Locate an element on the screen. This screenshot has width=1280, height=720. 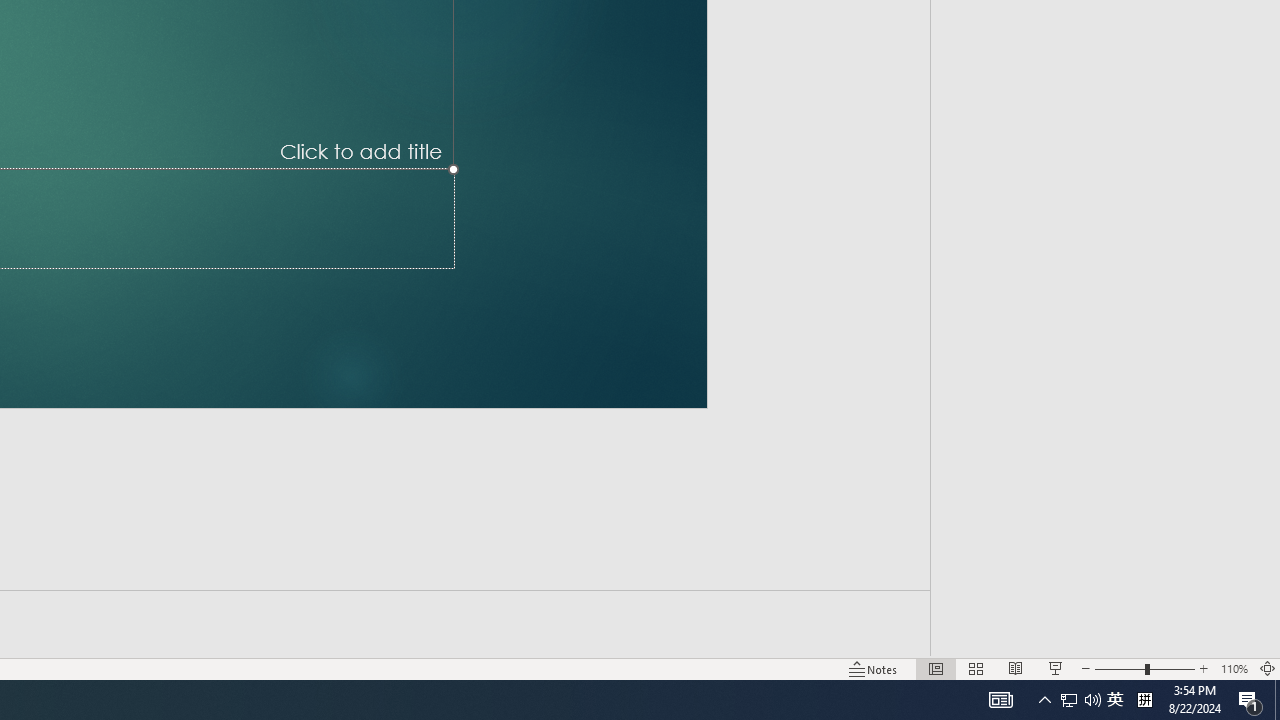
Zoom 110% is located at coordinates (1234, 668).